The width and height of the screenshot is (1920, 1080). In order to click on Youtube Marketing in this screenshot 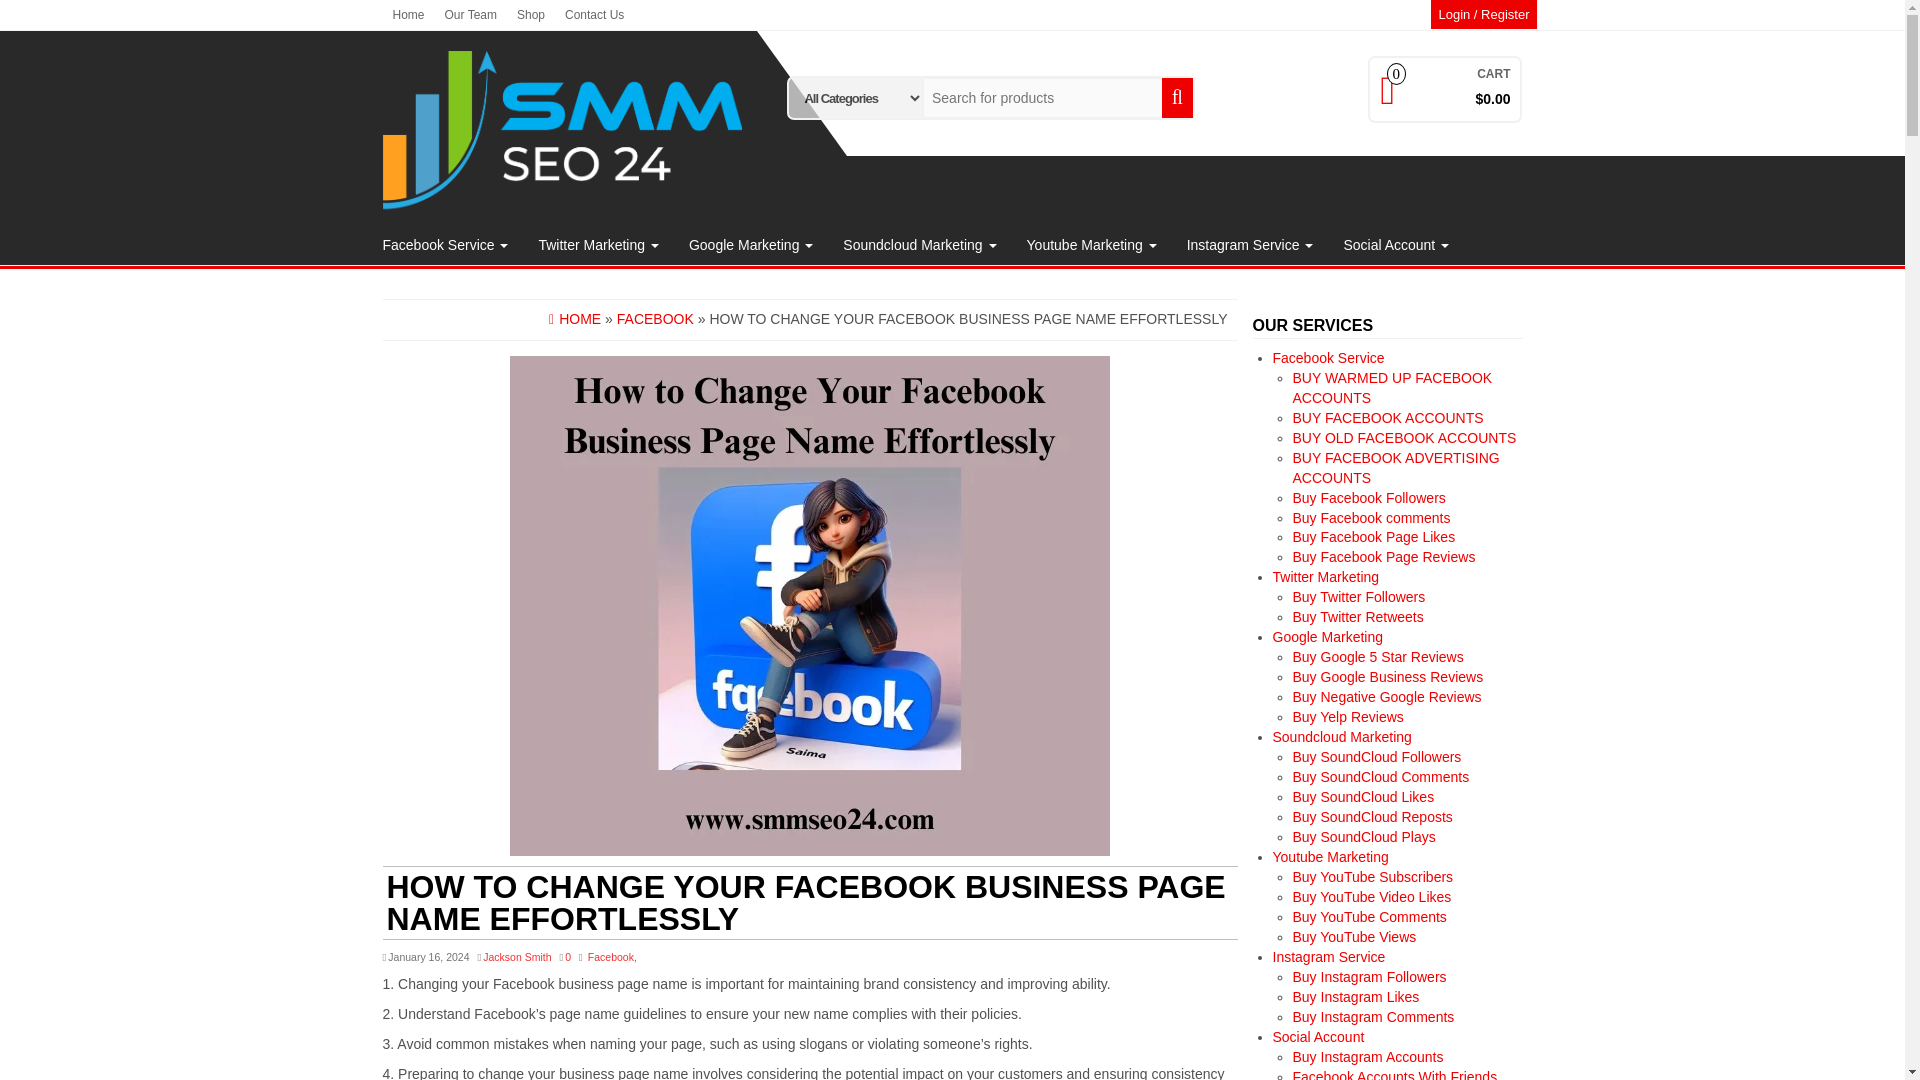, I will do `click(1091, 244)`.